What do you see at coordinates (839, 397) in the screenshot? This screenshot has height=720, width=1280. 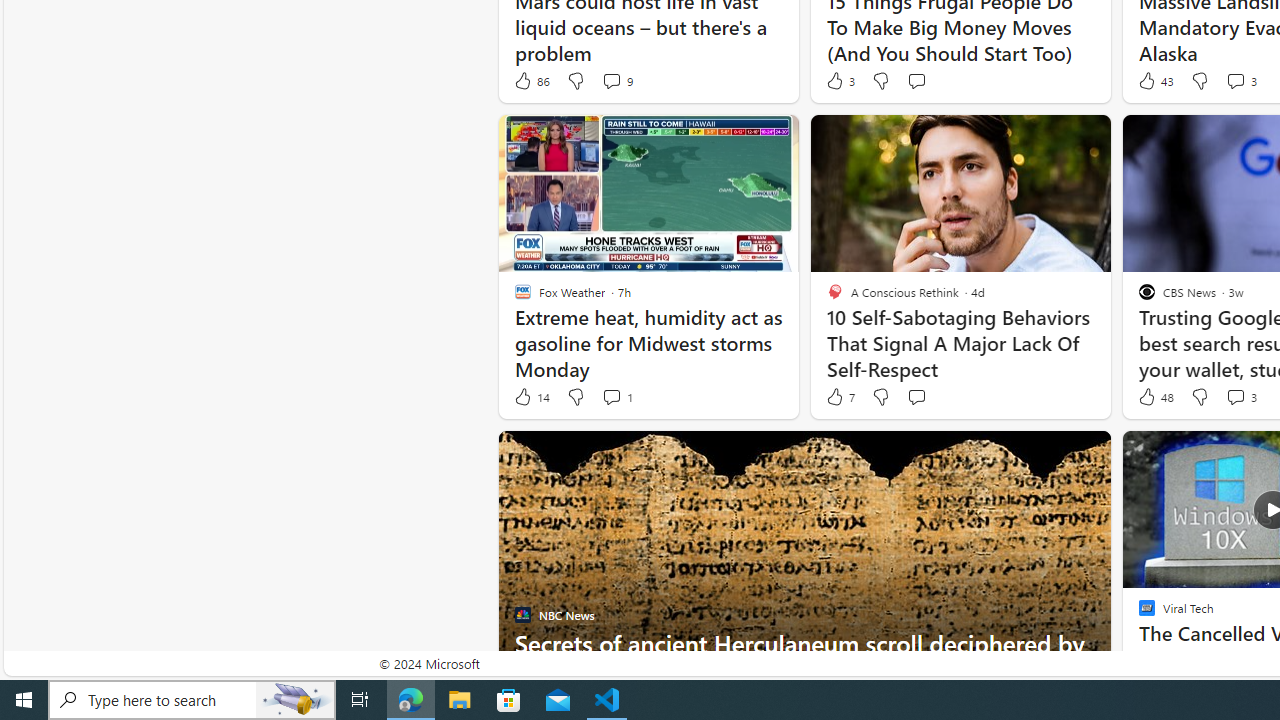 I see `7 Like` at bounding box center [839, 397].